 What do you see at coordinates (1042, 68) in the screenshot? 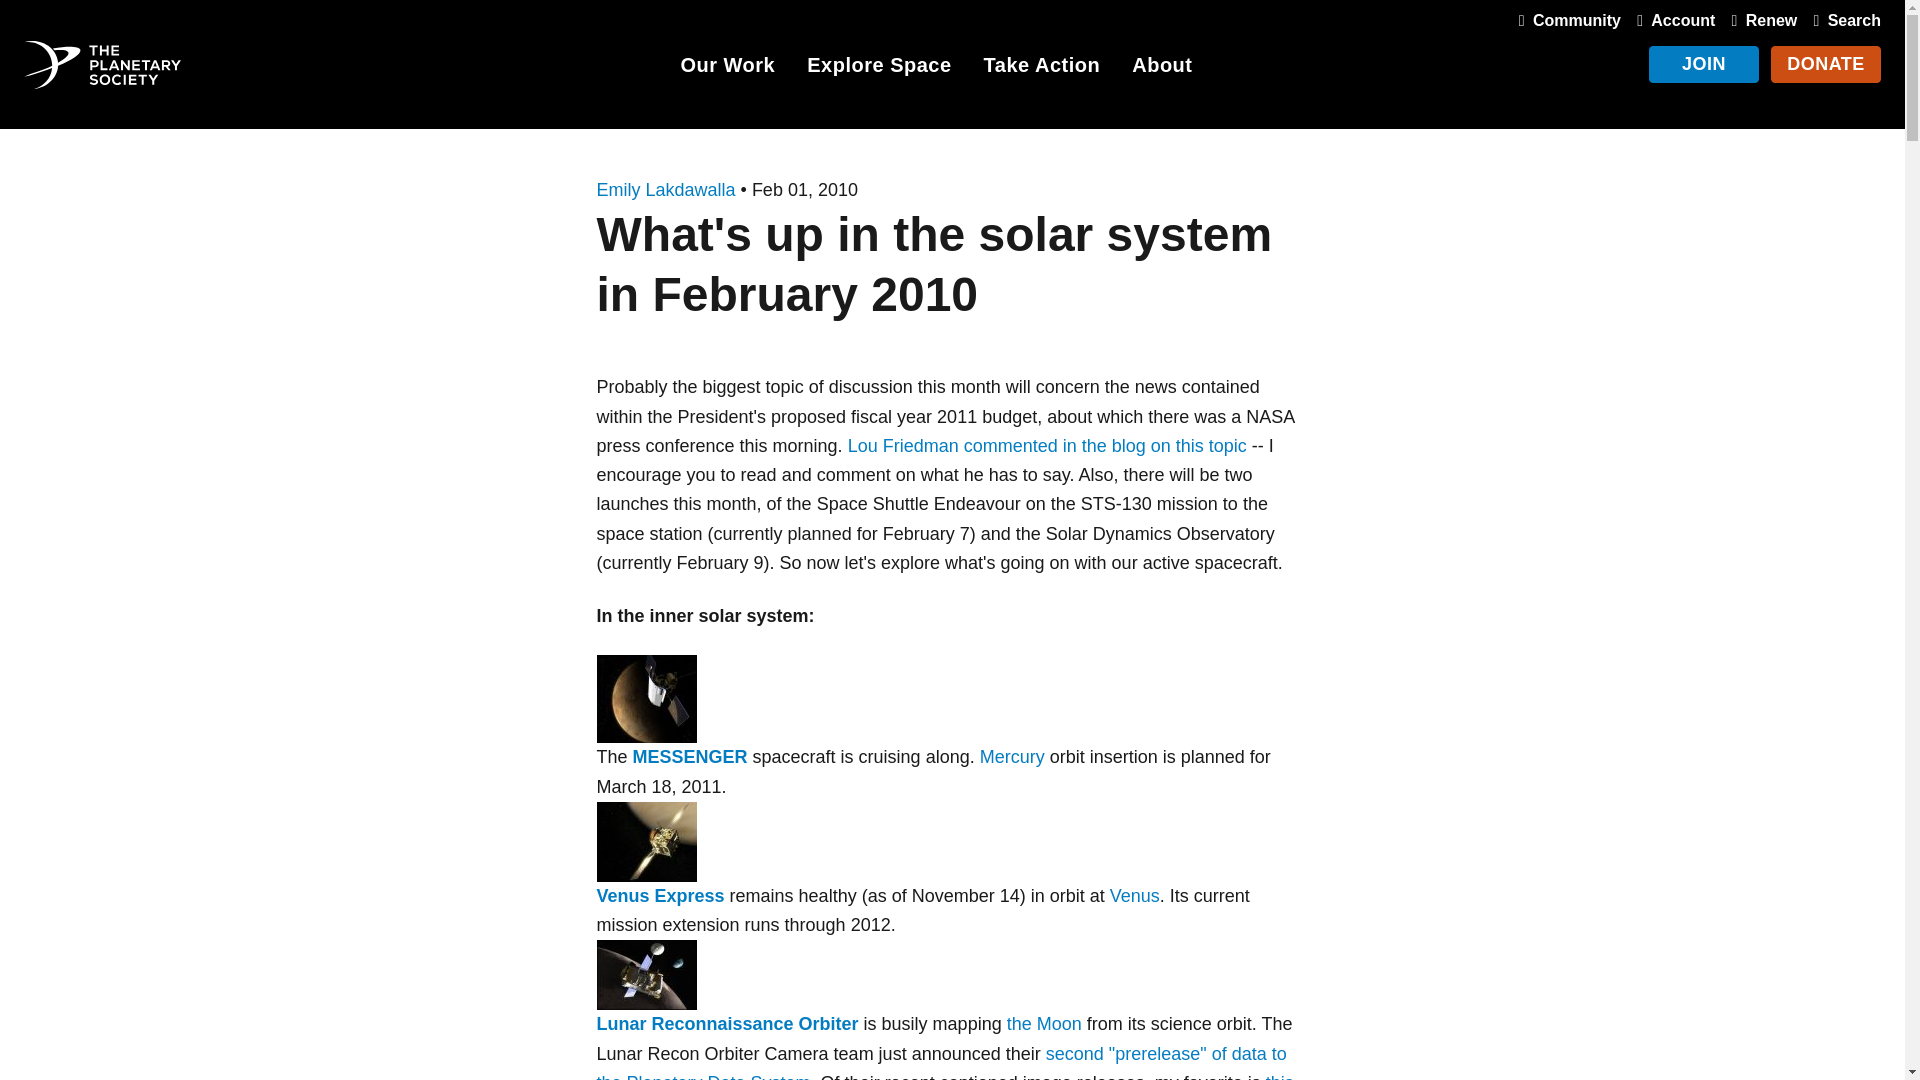
I see `Take Action` at bounding box center [1042, 68].